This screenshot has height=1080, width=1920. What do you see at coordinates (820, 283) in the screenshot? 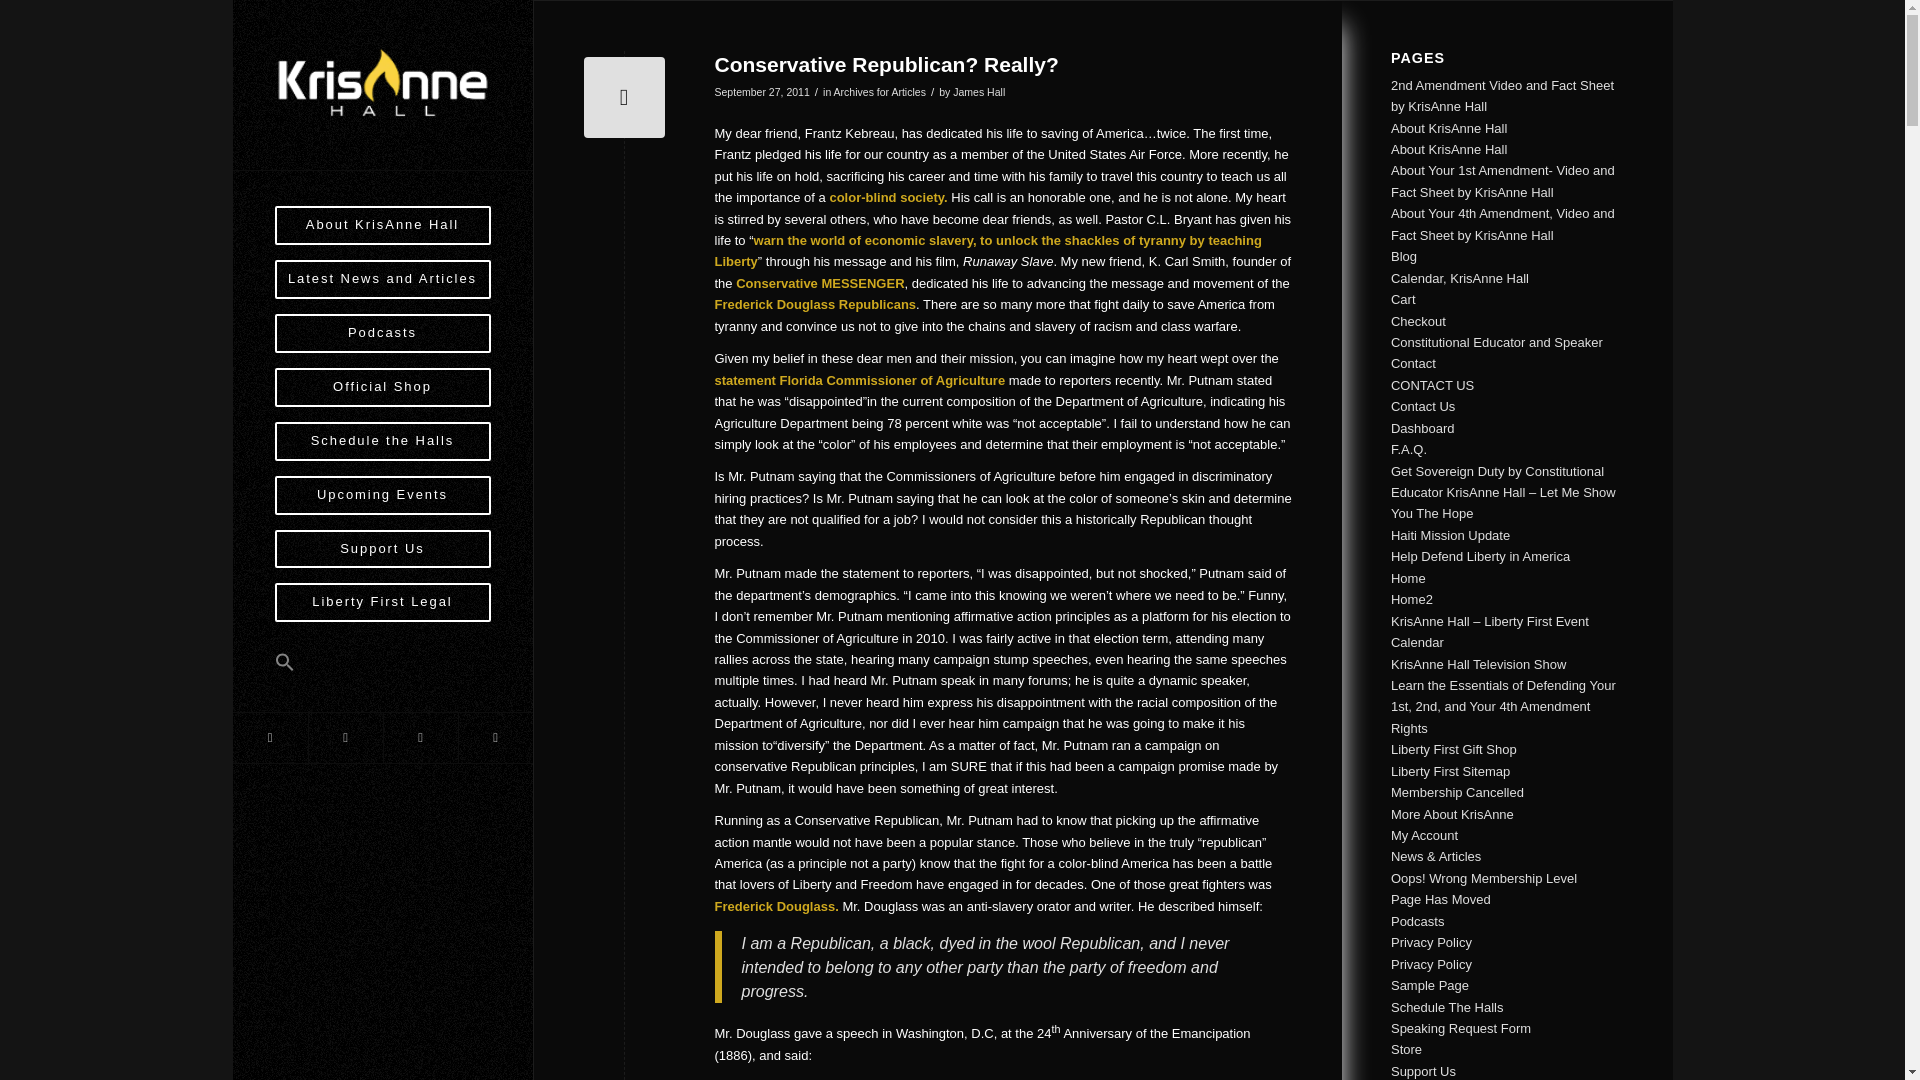
I see `Conservative MESSENGER` at bounding box center [820, 283].